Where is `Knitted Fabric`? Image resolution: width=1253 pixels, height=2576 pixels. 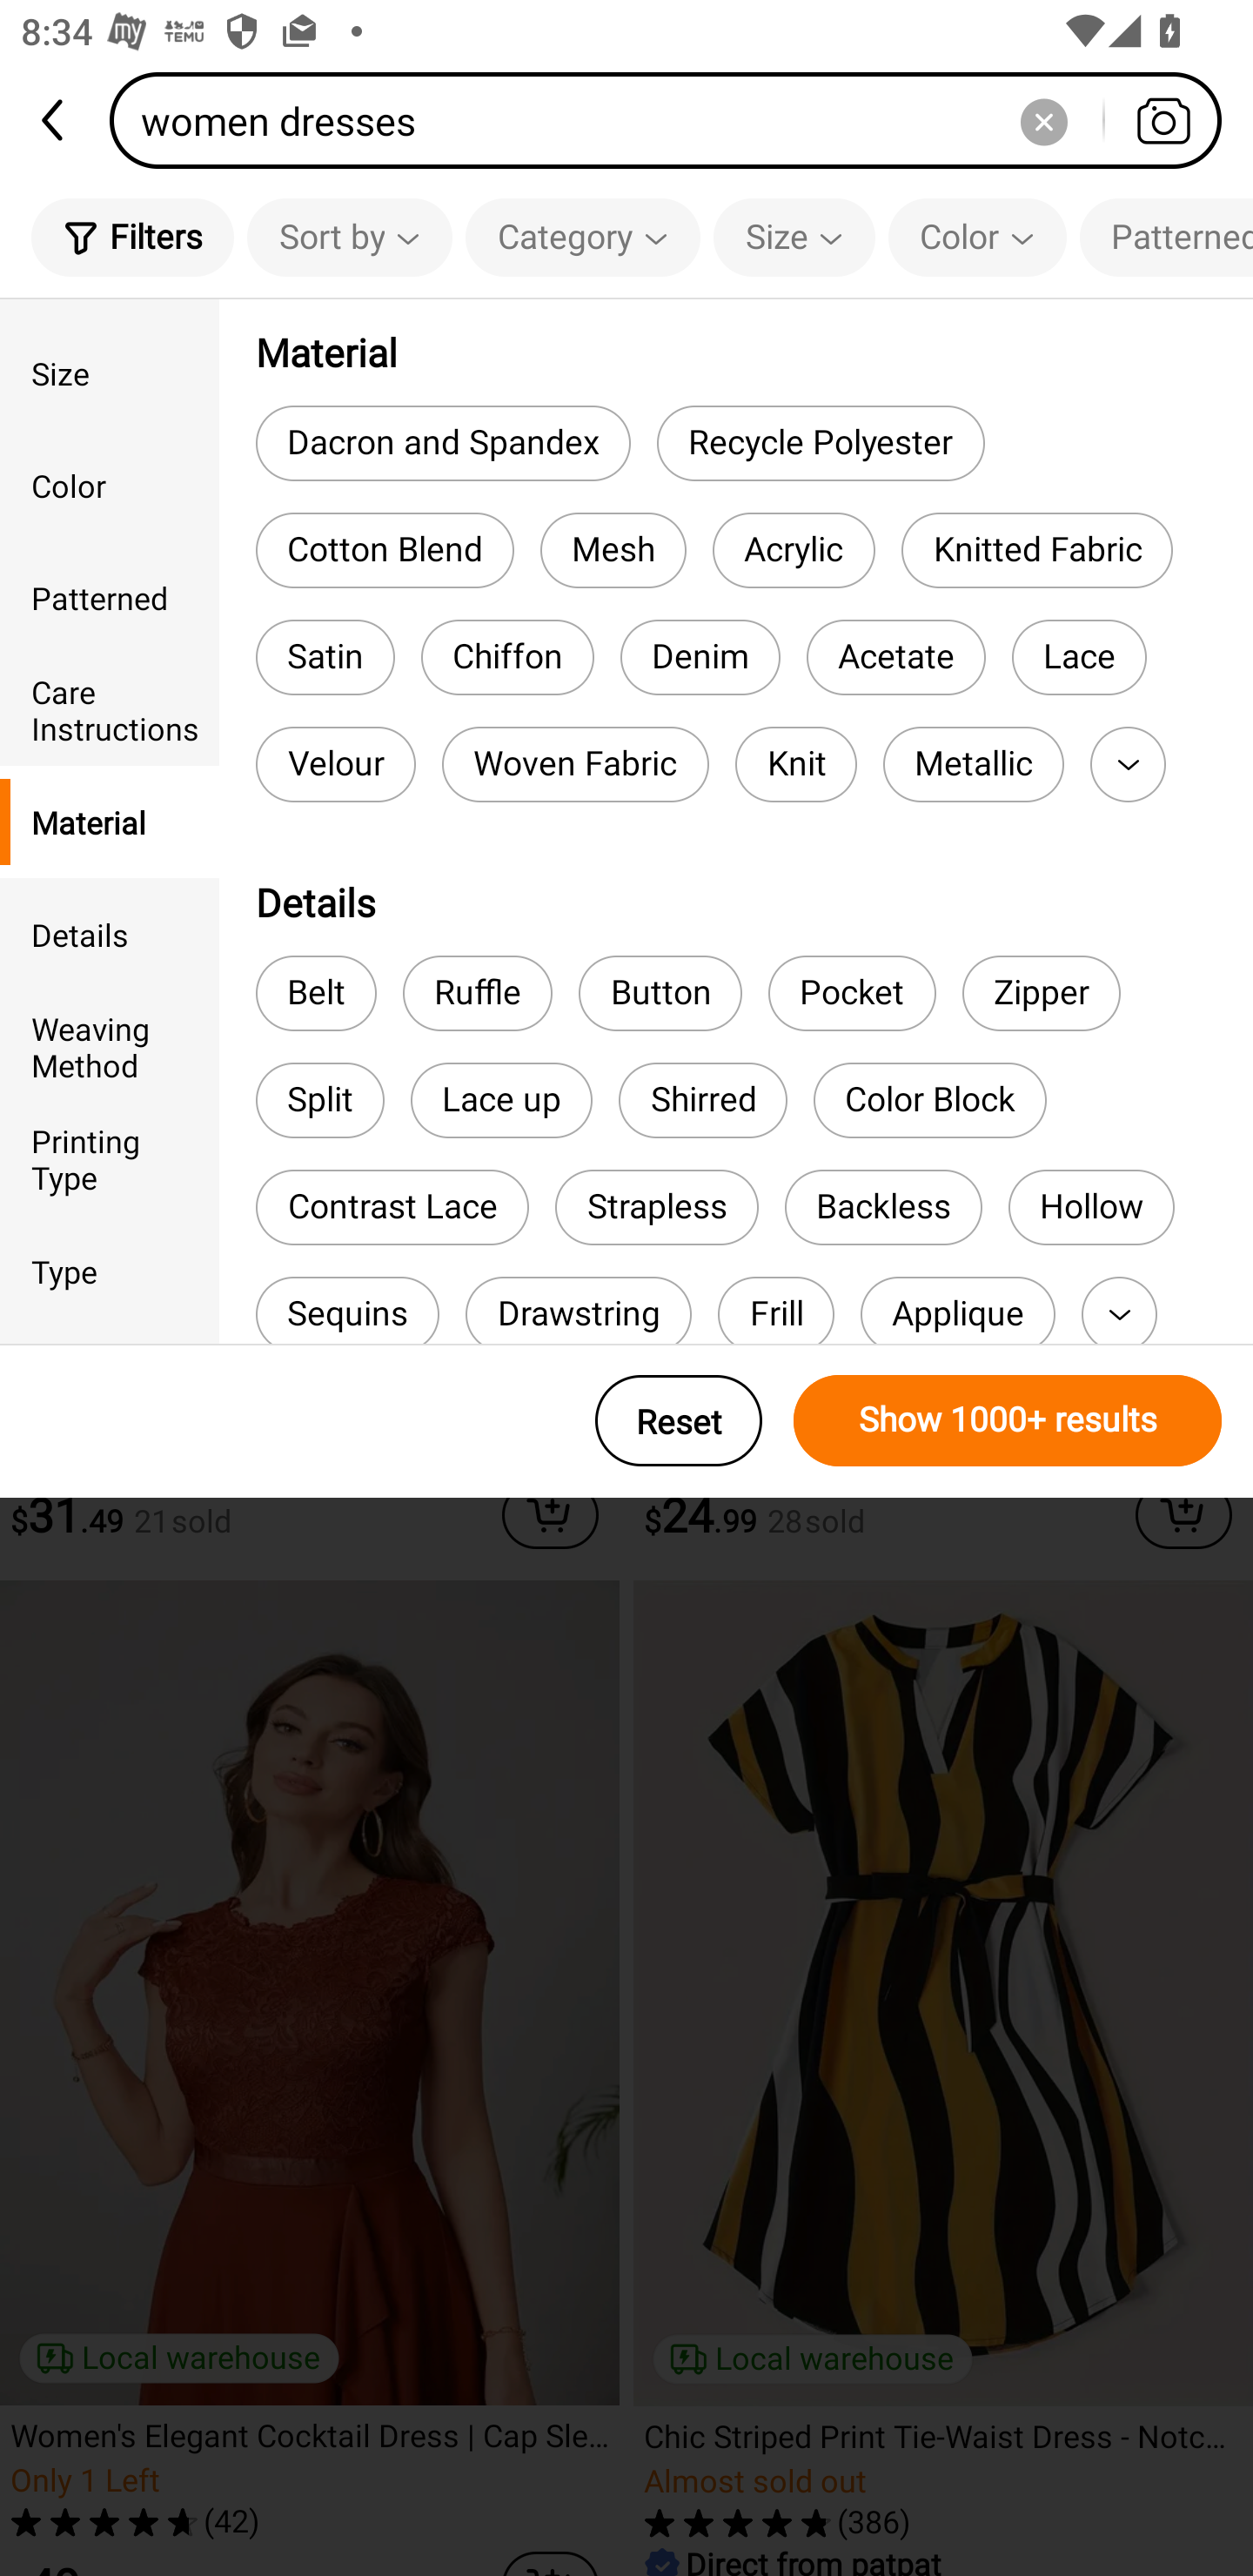 Knitted Fabric is located at coordinates (1036, 550).